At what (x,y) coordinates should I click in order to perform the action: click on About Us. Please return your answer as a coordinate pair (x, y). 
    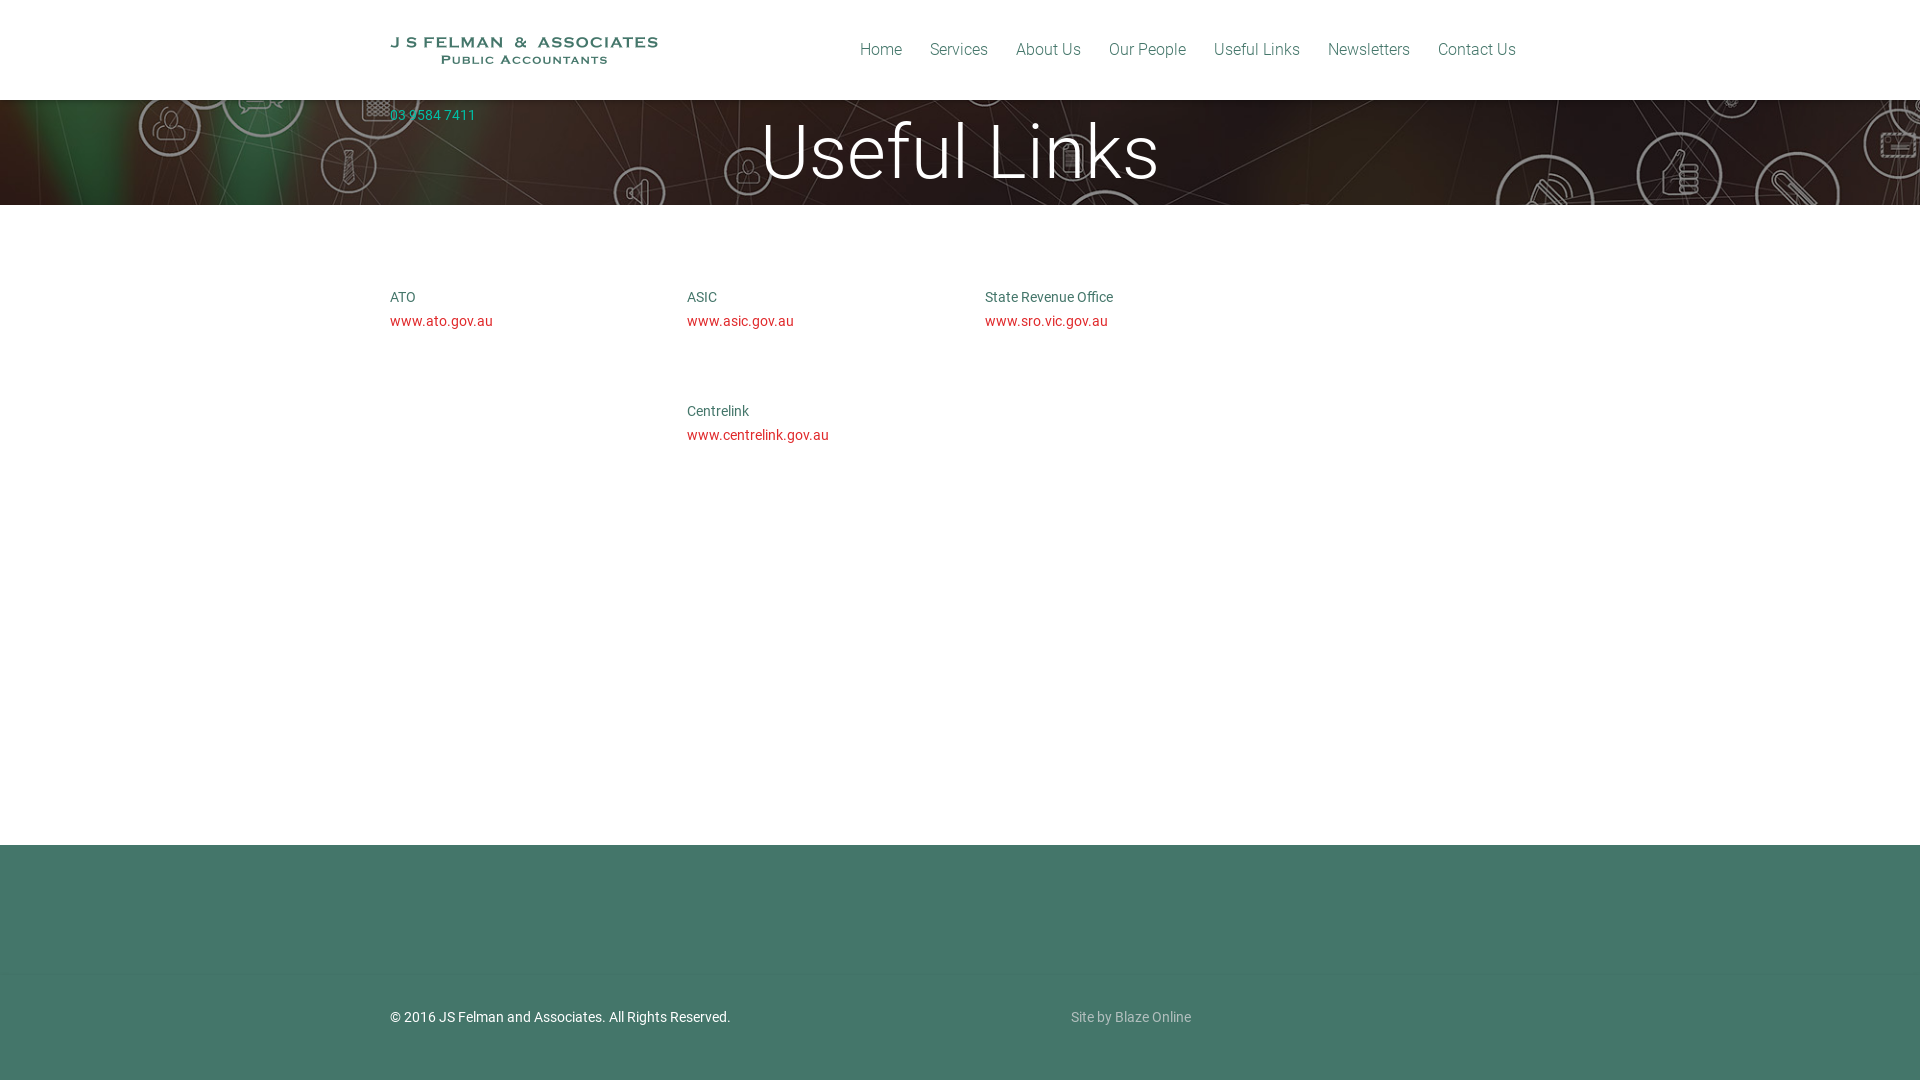
    Looking at the image, I should click on (1048, 50).